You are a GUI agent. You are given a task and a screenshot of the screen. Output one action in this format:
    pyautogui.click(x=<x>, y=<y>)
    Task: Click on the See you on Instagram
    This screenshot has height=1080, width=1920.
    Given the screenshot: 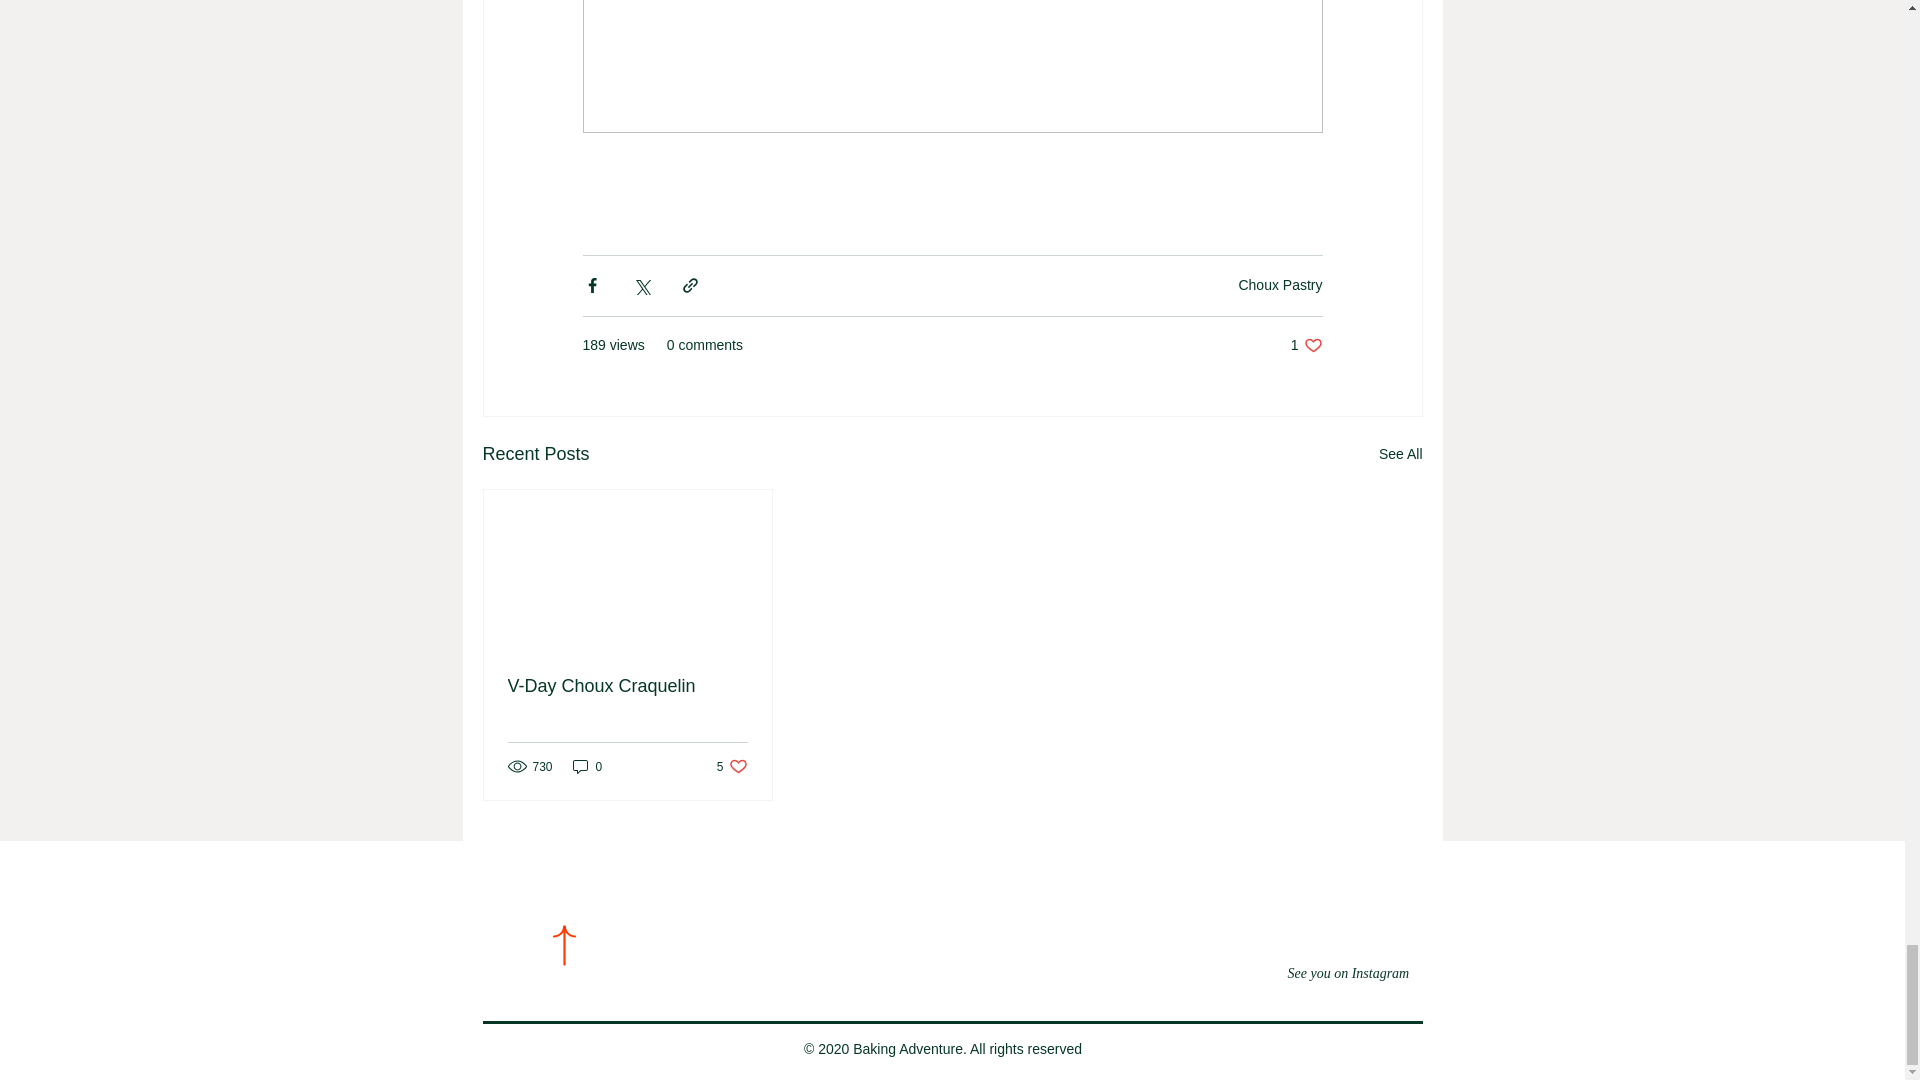 What is the action you would take?
    pyautogui.click(x=732, y=766)
    